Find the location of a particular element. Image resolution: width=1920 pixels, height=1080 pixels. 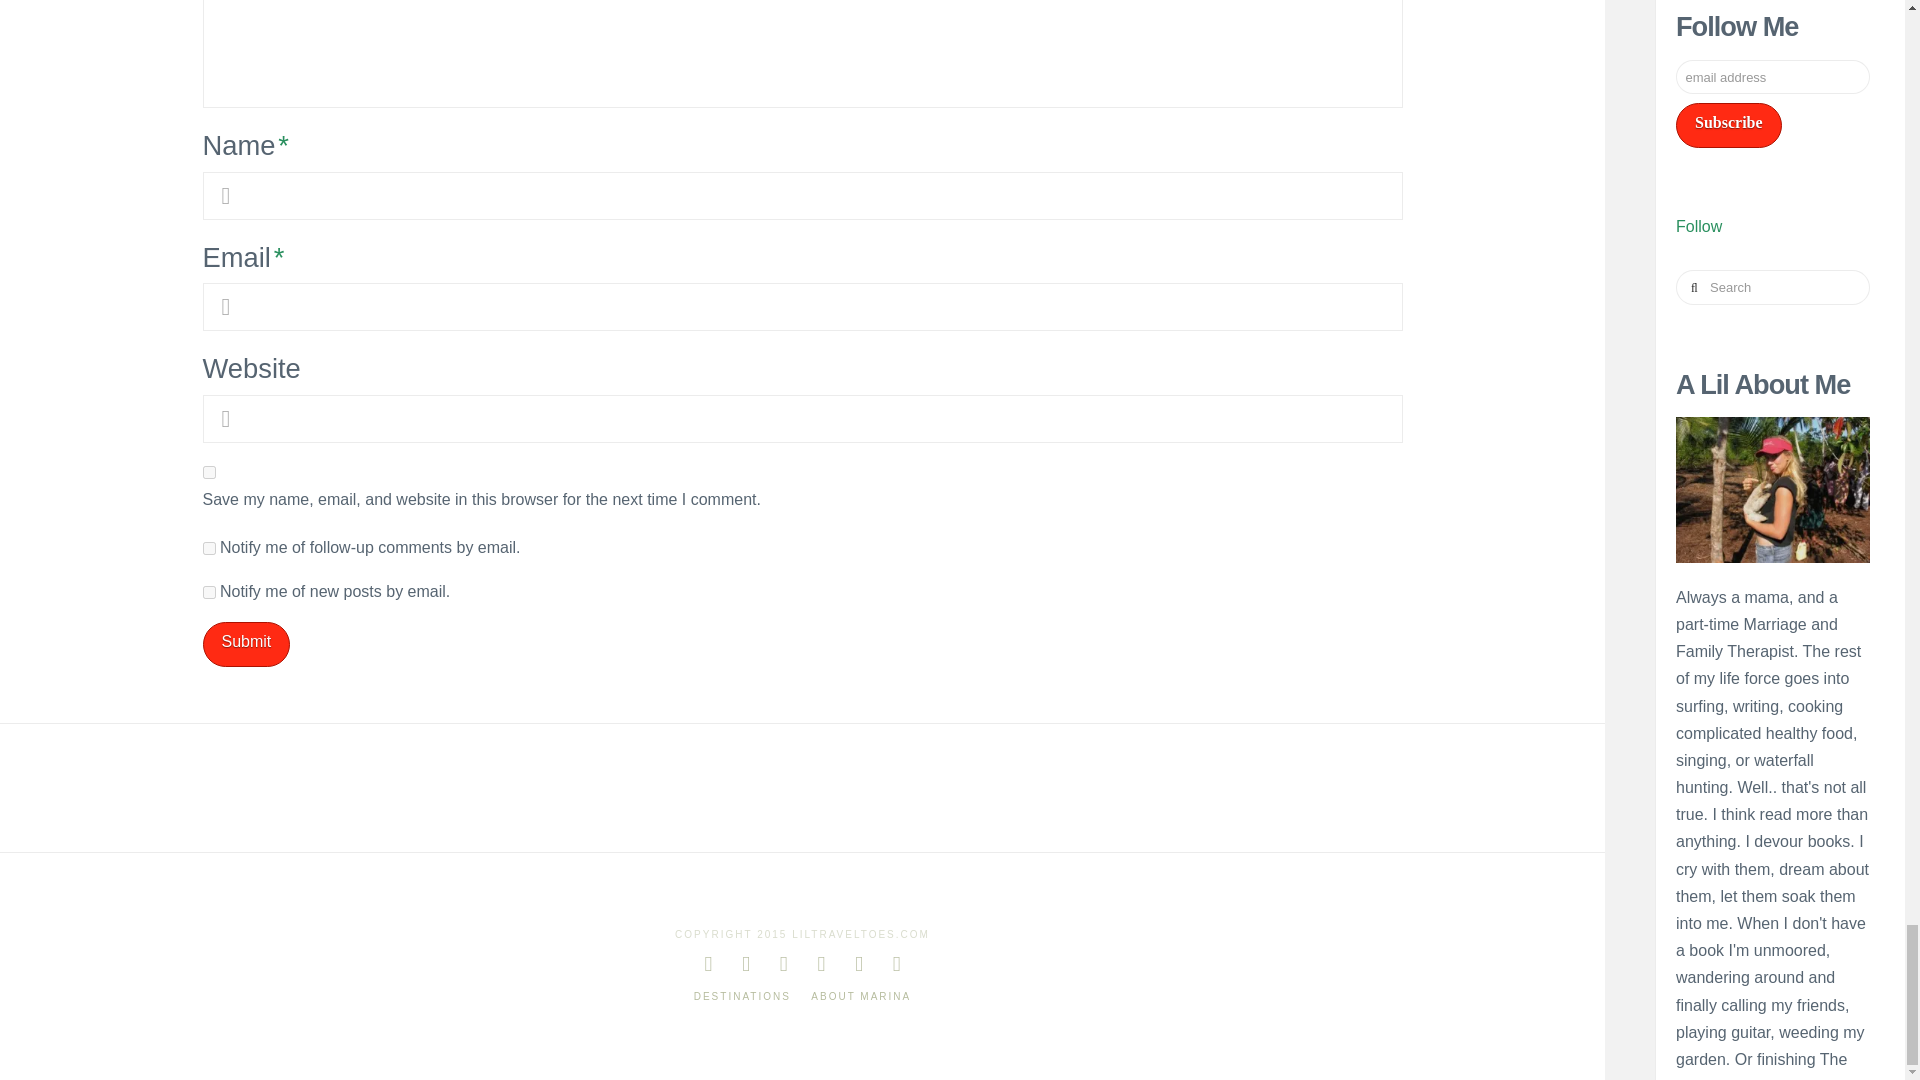

yes is located at coordinates (208, 472).